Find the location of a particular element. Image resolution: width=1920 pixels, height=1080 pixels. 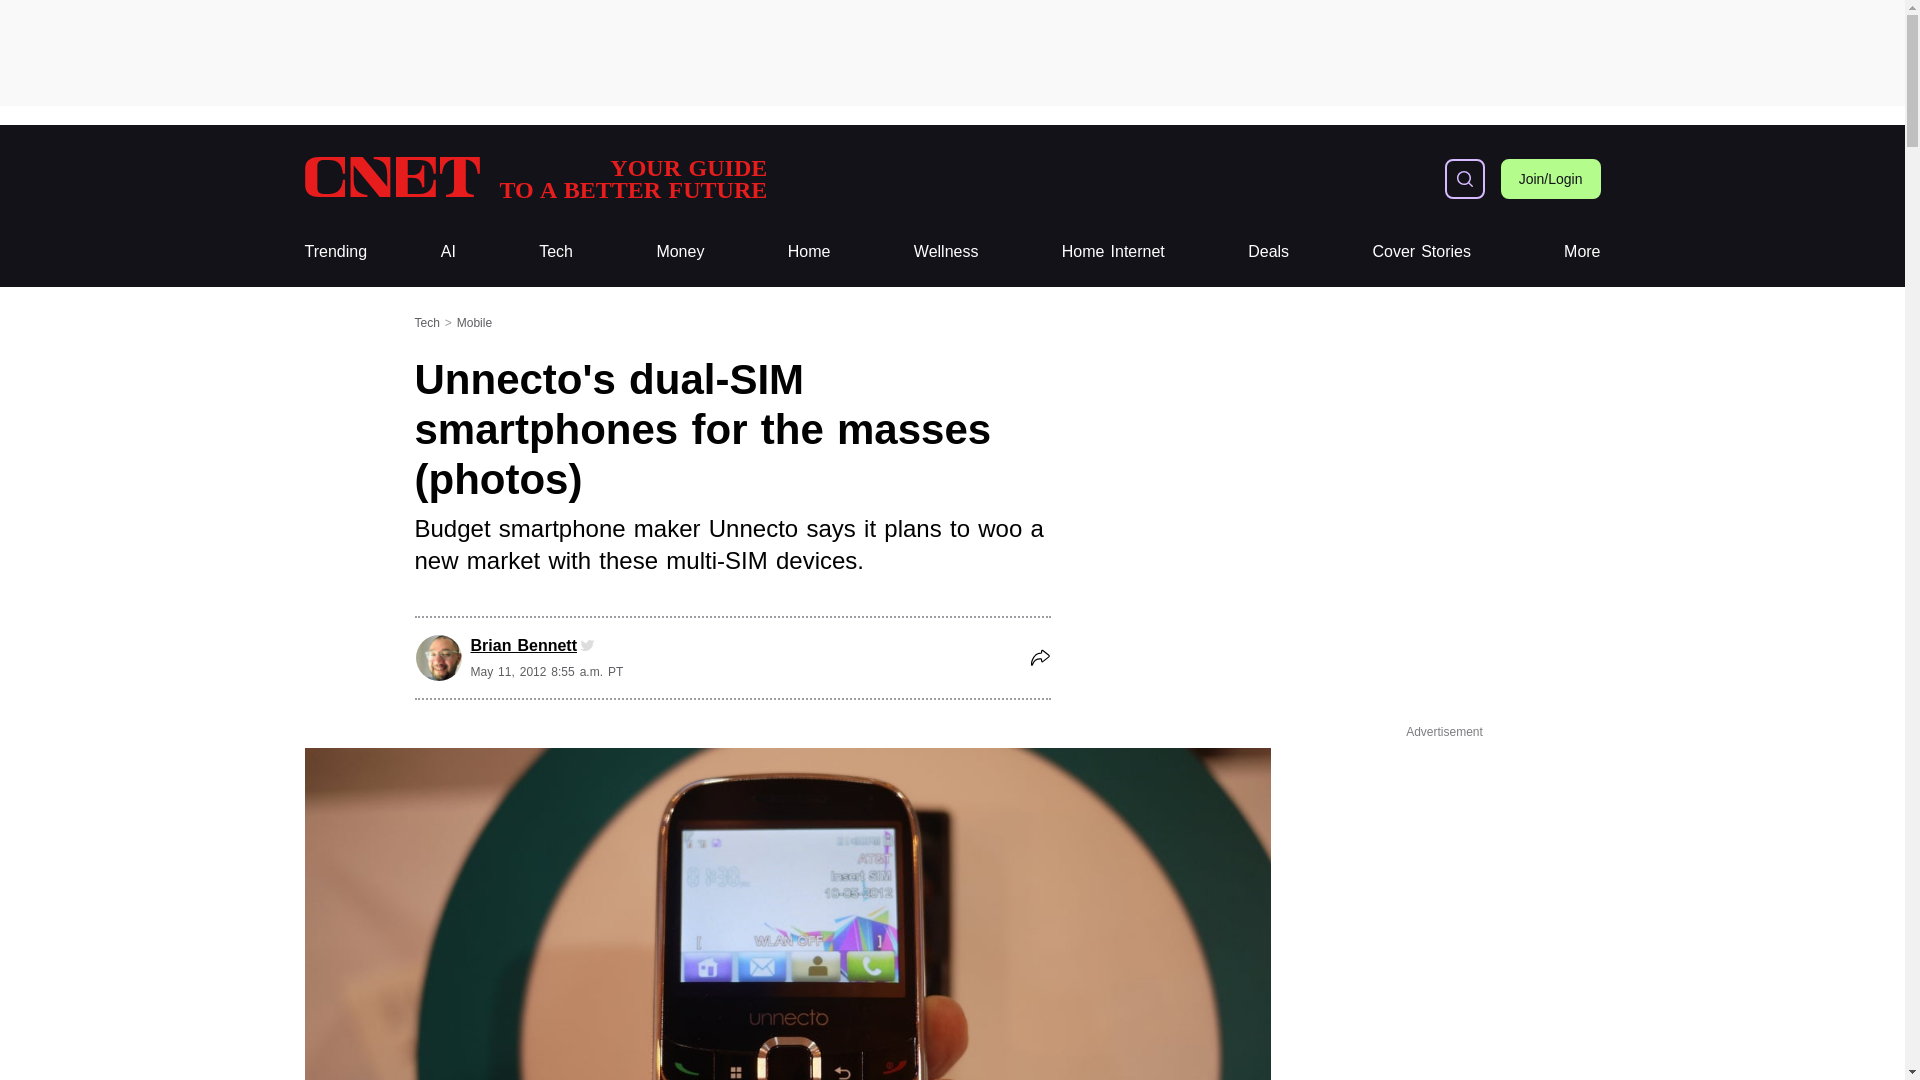

Deals is located at coordinates (334, 252).